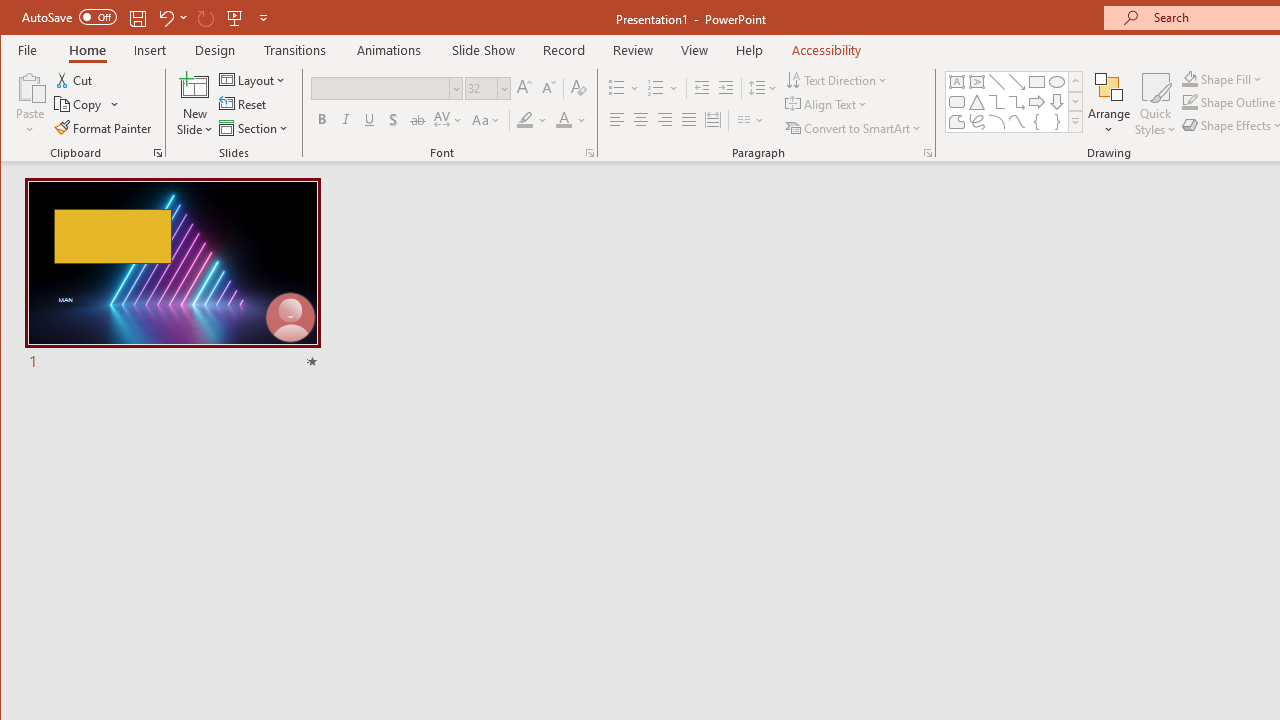 Image resolution: width=1280 pixels, height=720 pixels. Describe the element at coordinates (828, 104) in the screenshot. I see `Align Text` at that location.